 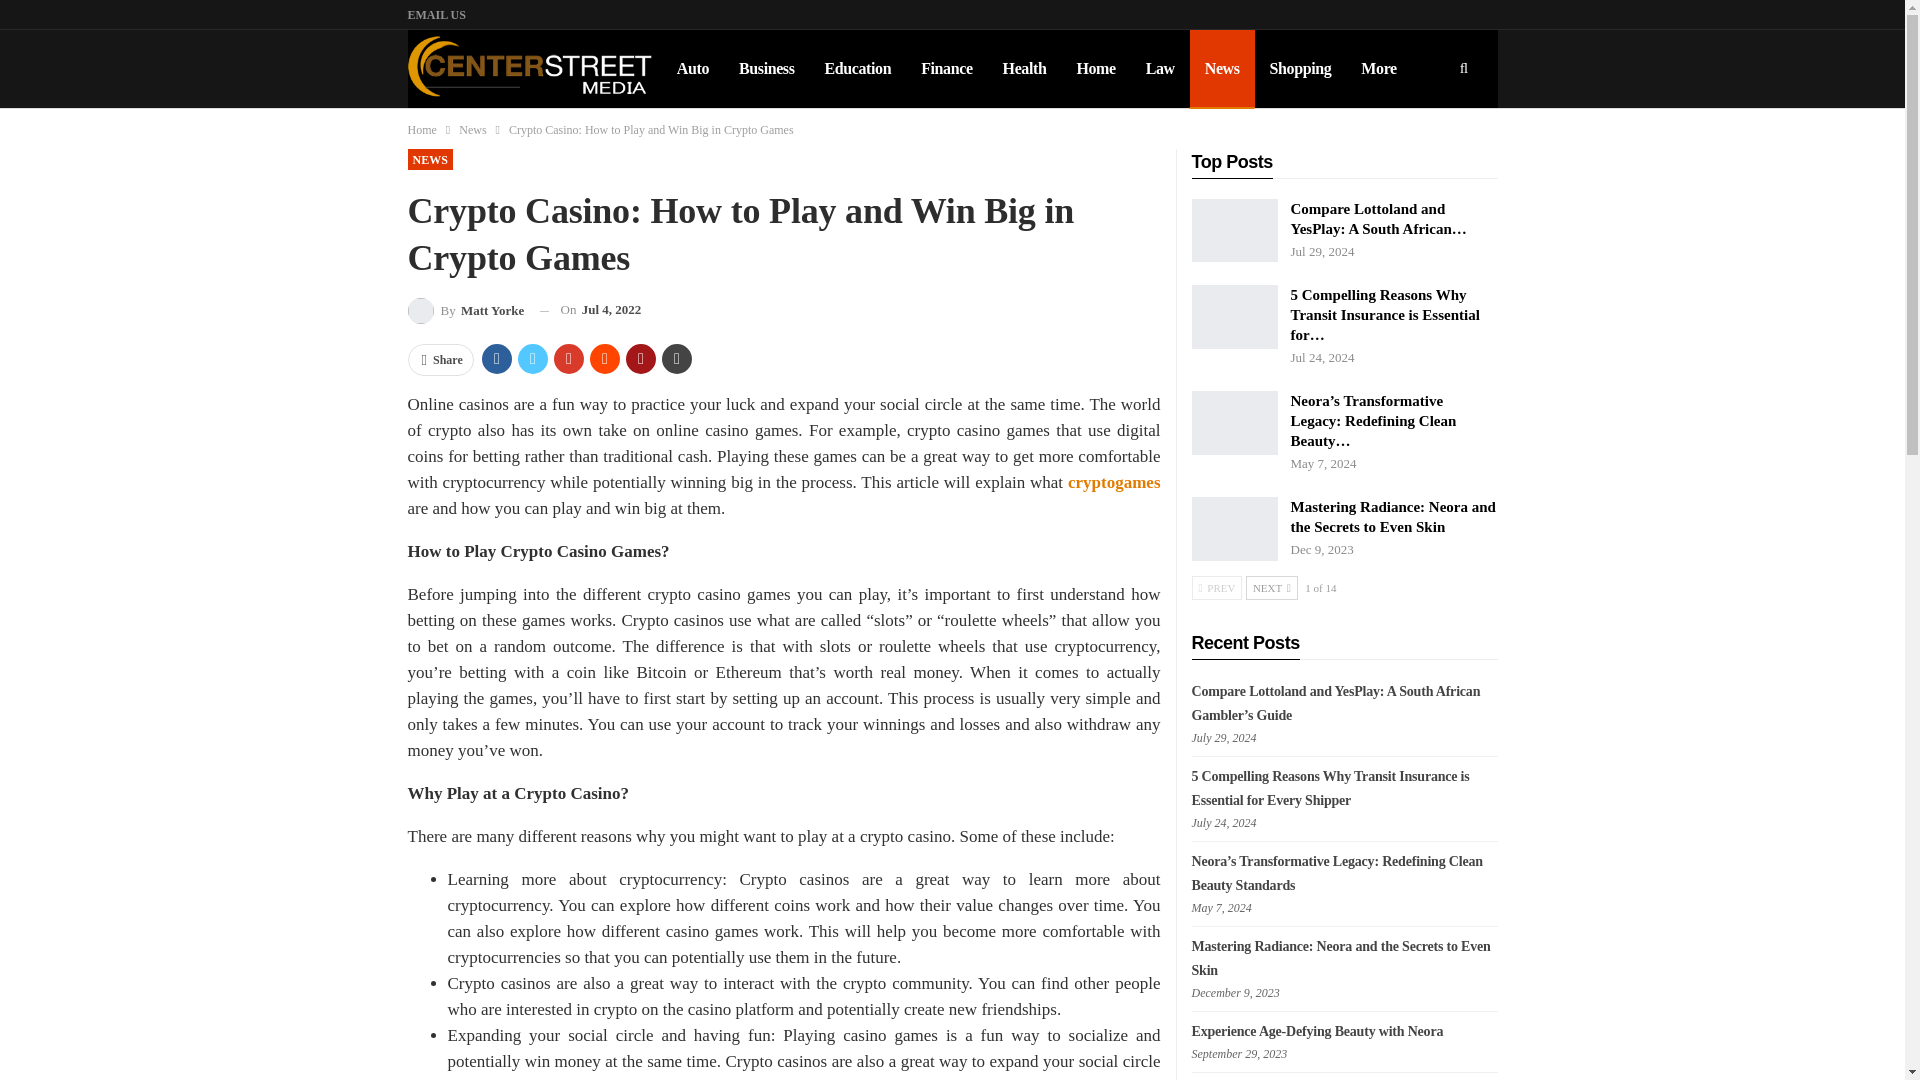 What do you see at coordinates (430, 159) in the screenshot?
I see `NEWS` at bounding box center [430, 159].